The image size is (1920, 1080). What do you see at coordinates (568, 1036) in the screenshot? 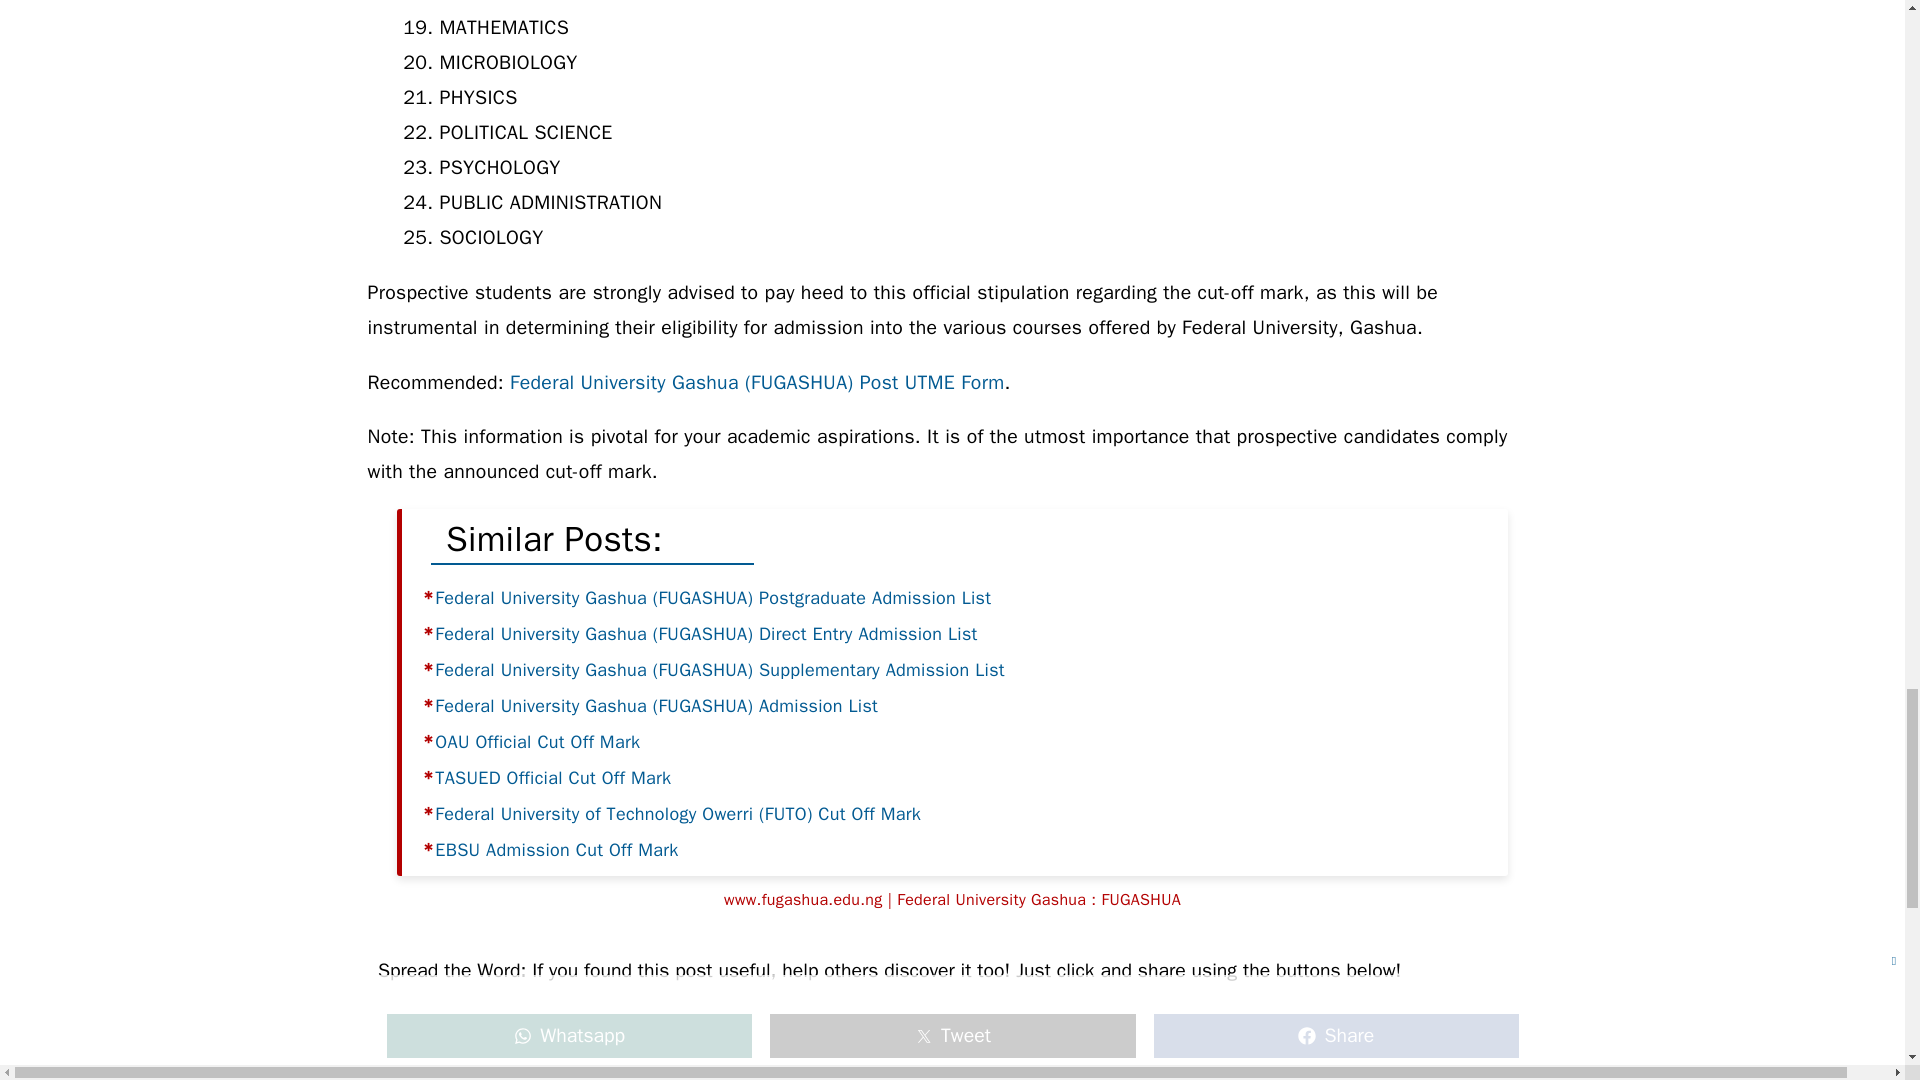
I see `Whatsapp` at bounding box center [568, 1036].